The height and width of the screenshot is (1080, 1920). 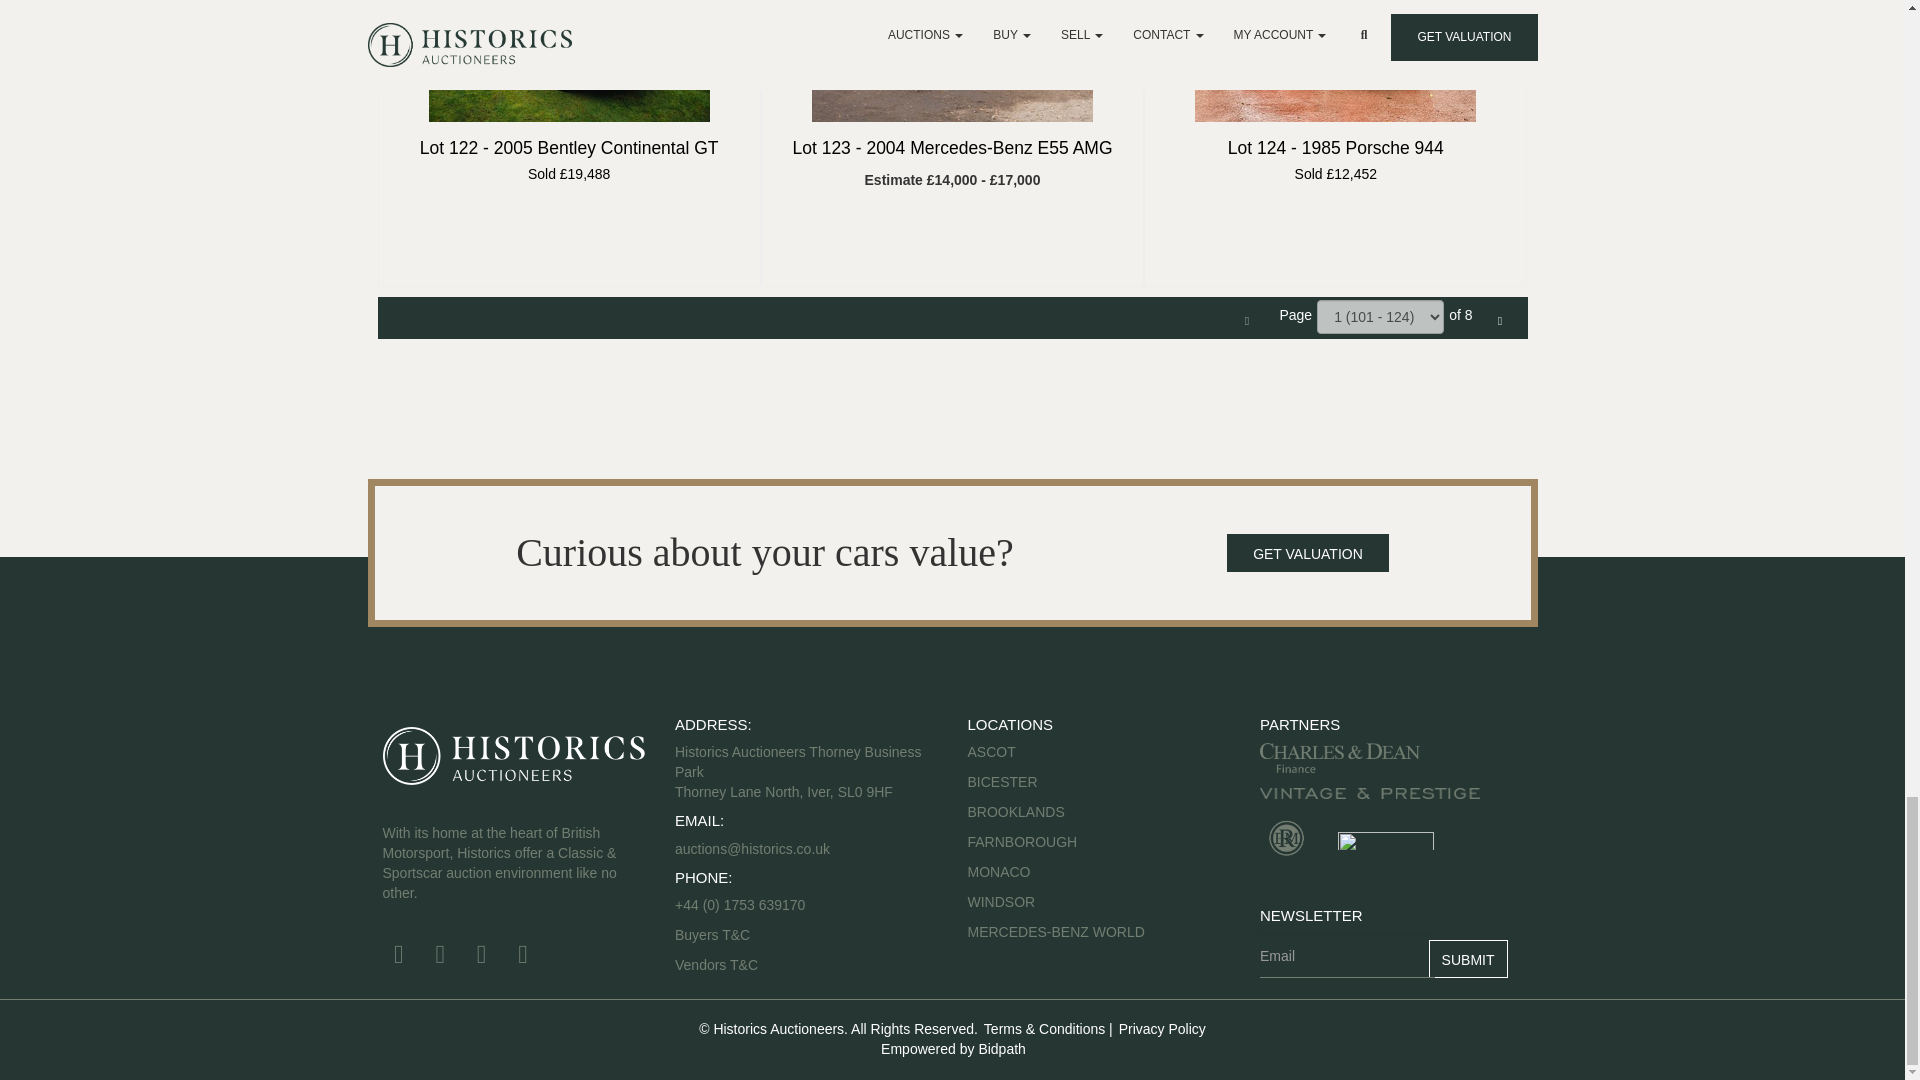 I want to click on Go to our facebook page, so click(x=401, y=958).